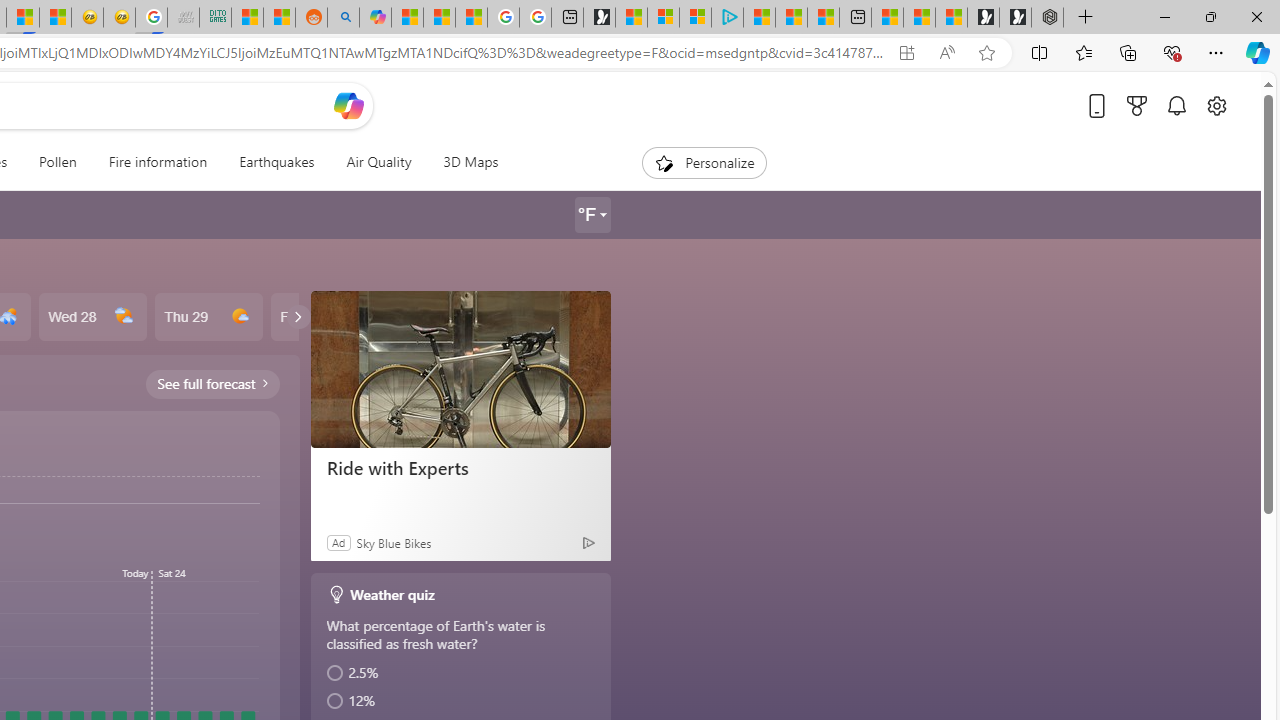 This screenshot has height=720, width=1280. I want to click on These 3 Stocks Pay You More Than 5% to Own Them, so click(822, 18).